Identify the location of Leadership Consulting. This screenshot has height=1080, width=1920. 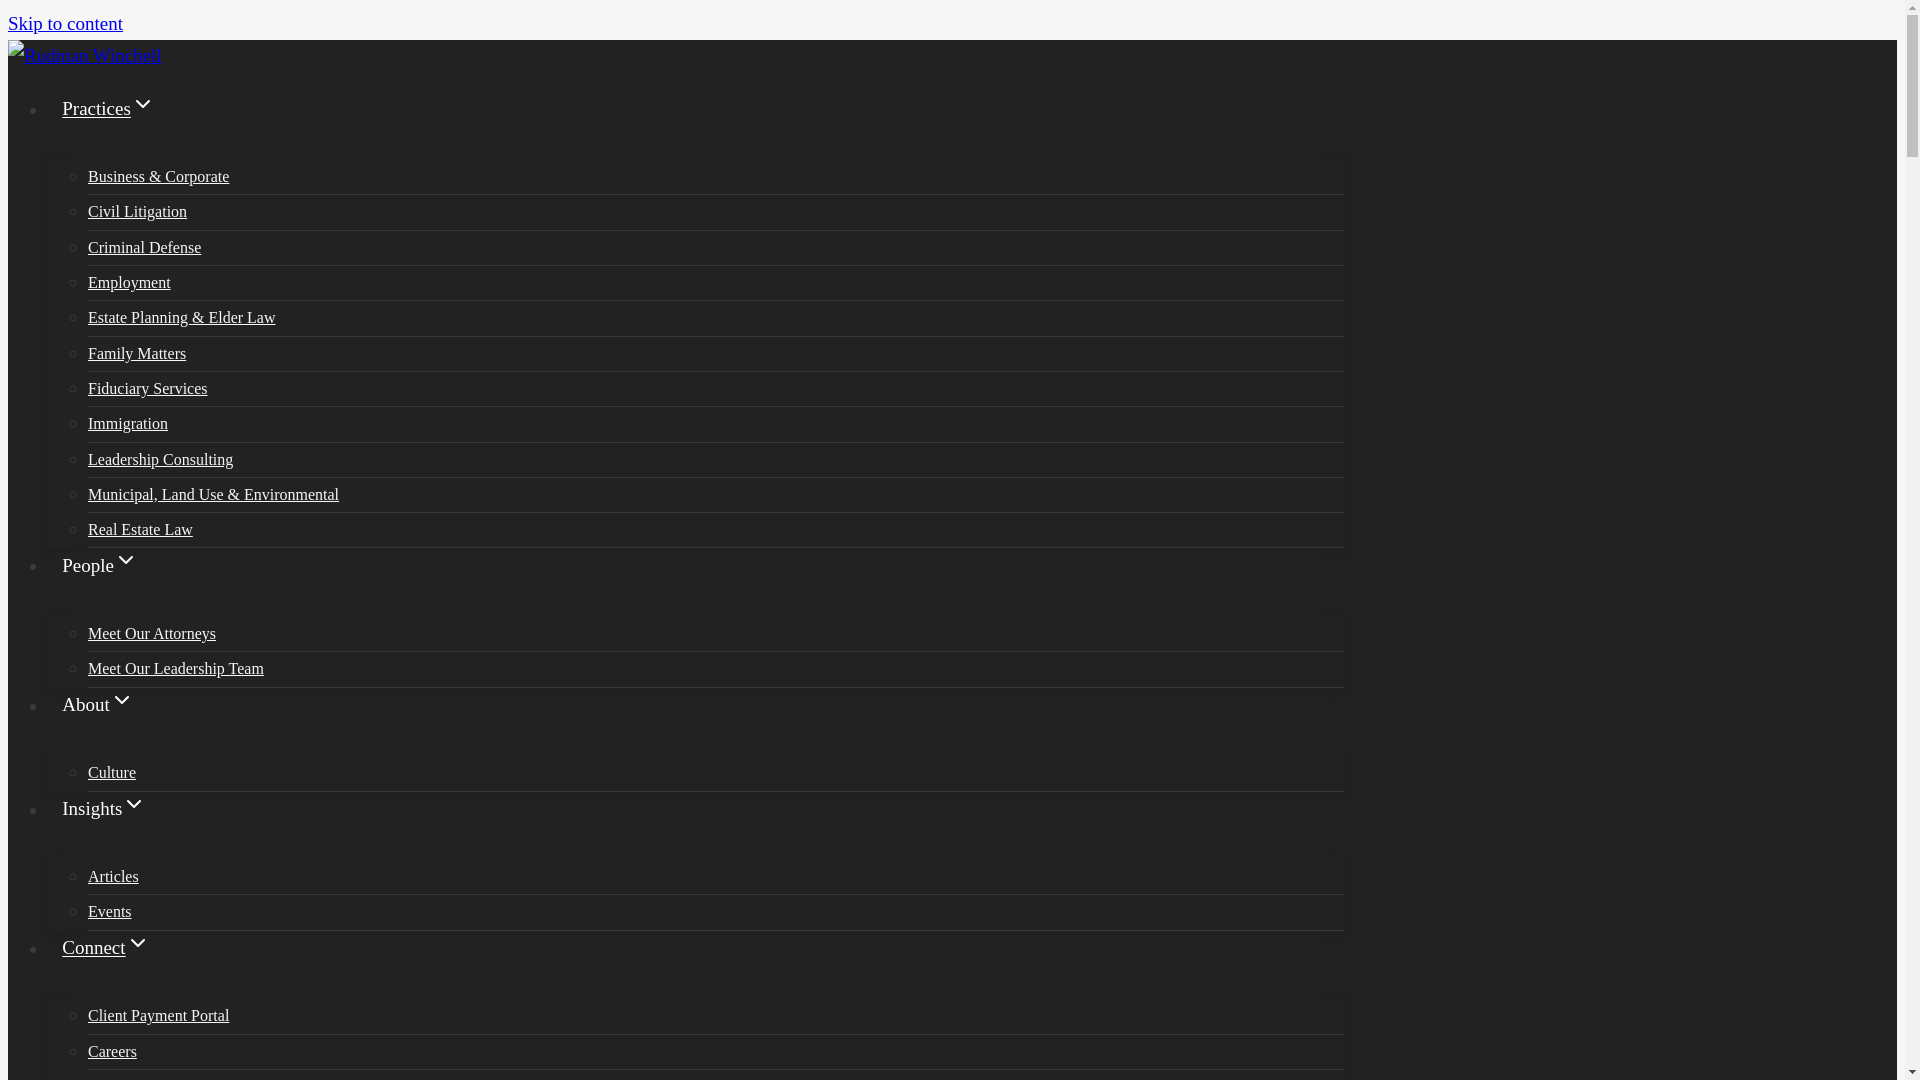
(716, 460).